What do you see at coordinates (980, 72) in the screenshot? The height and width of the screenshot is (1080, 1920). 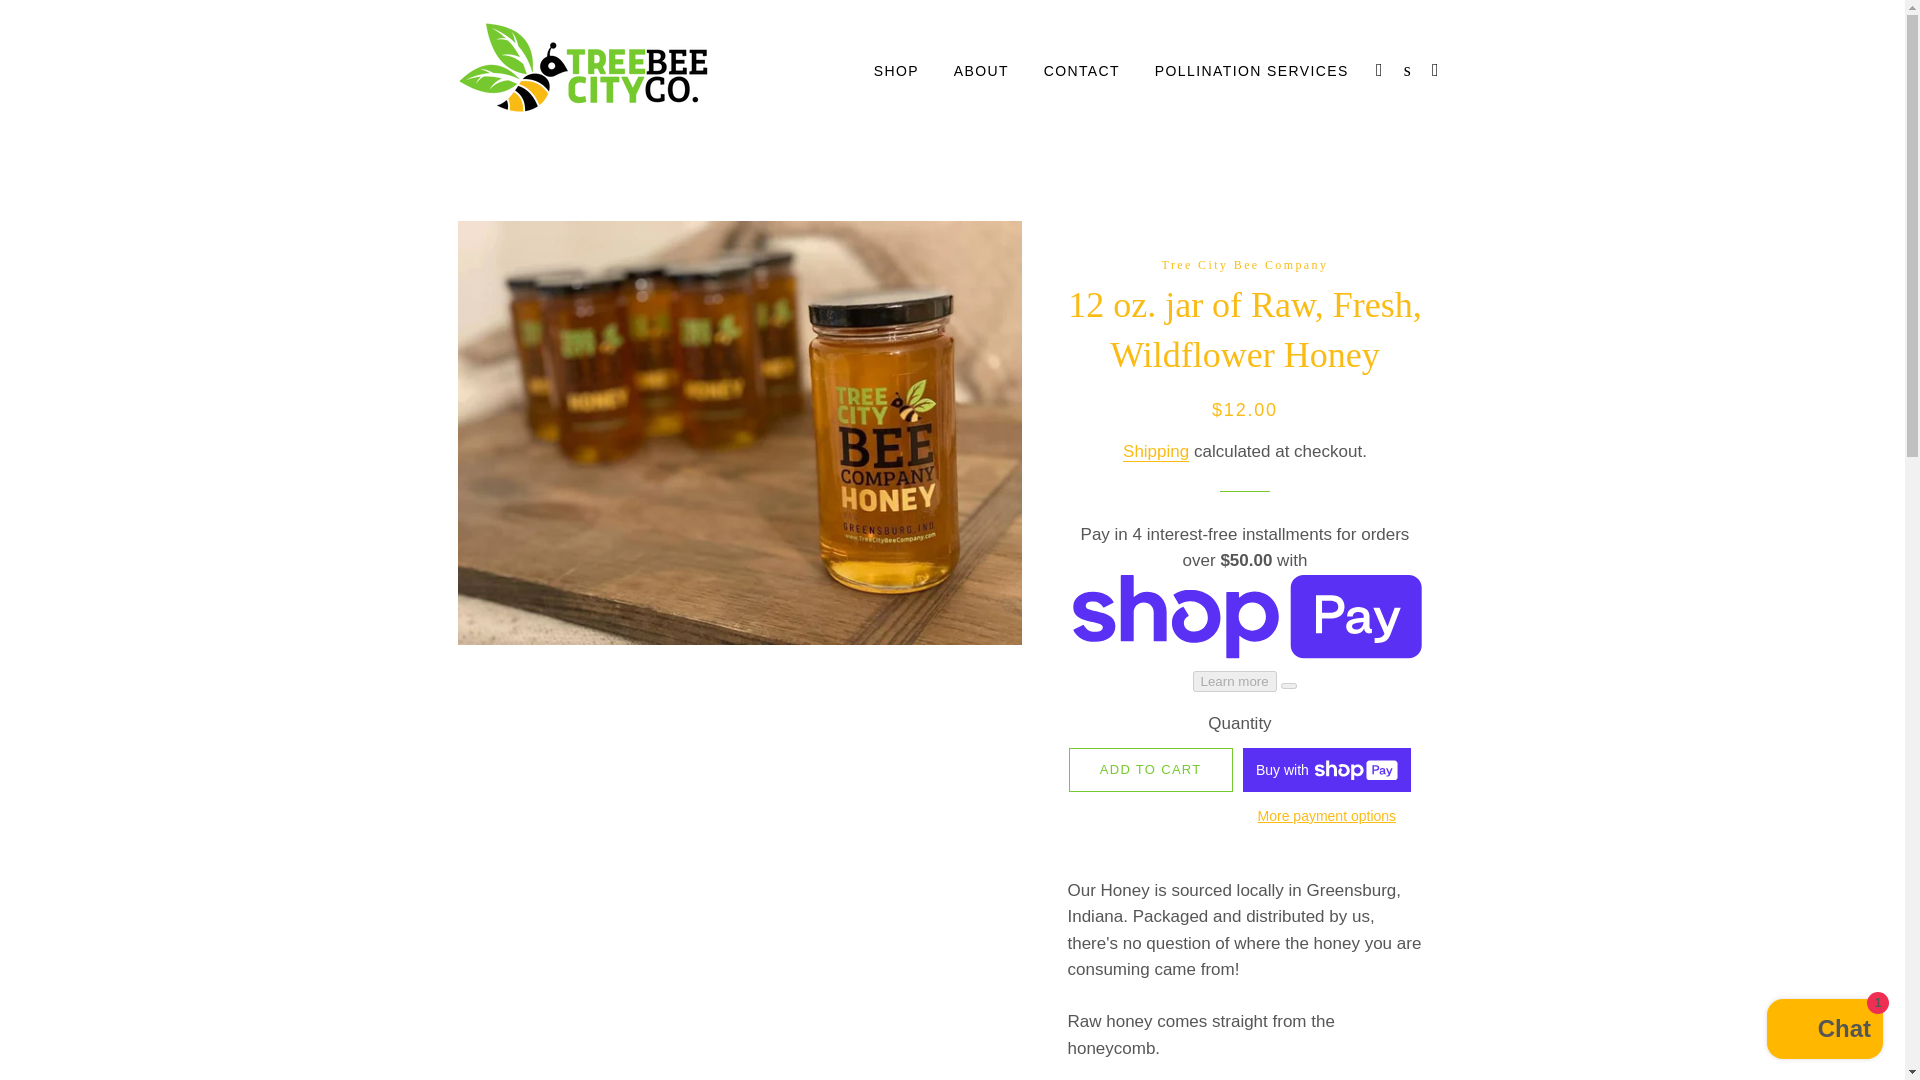 I see `ABOUT` at bounding box center [980, 72].